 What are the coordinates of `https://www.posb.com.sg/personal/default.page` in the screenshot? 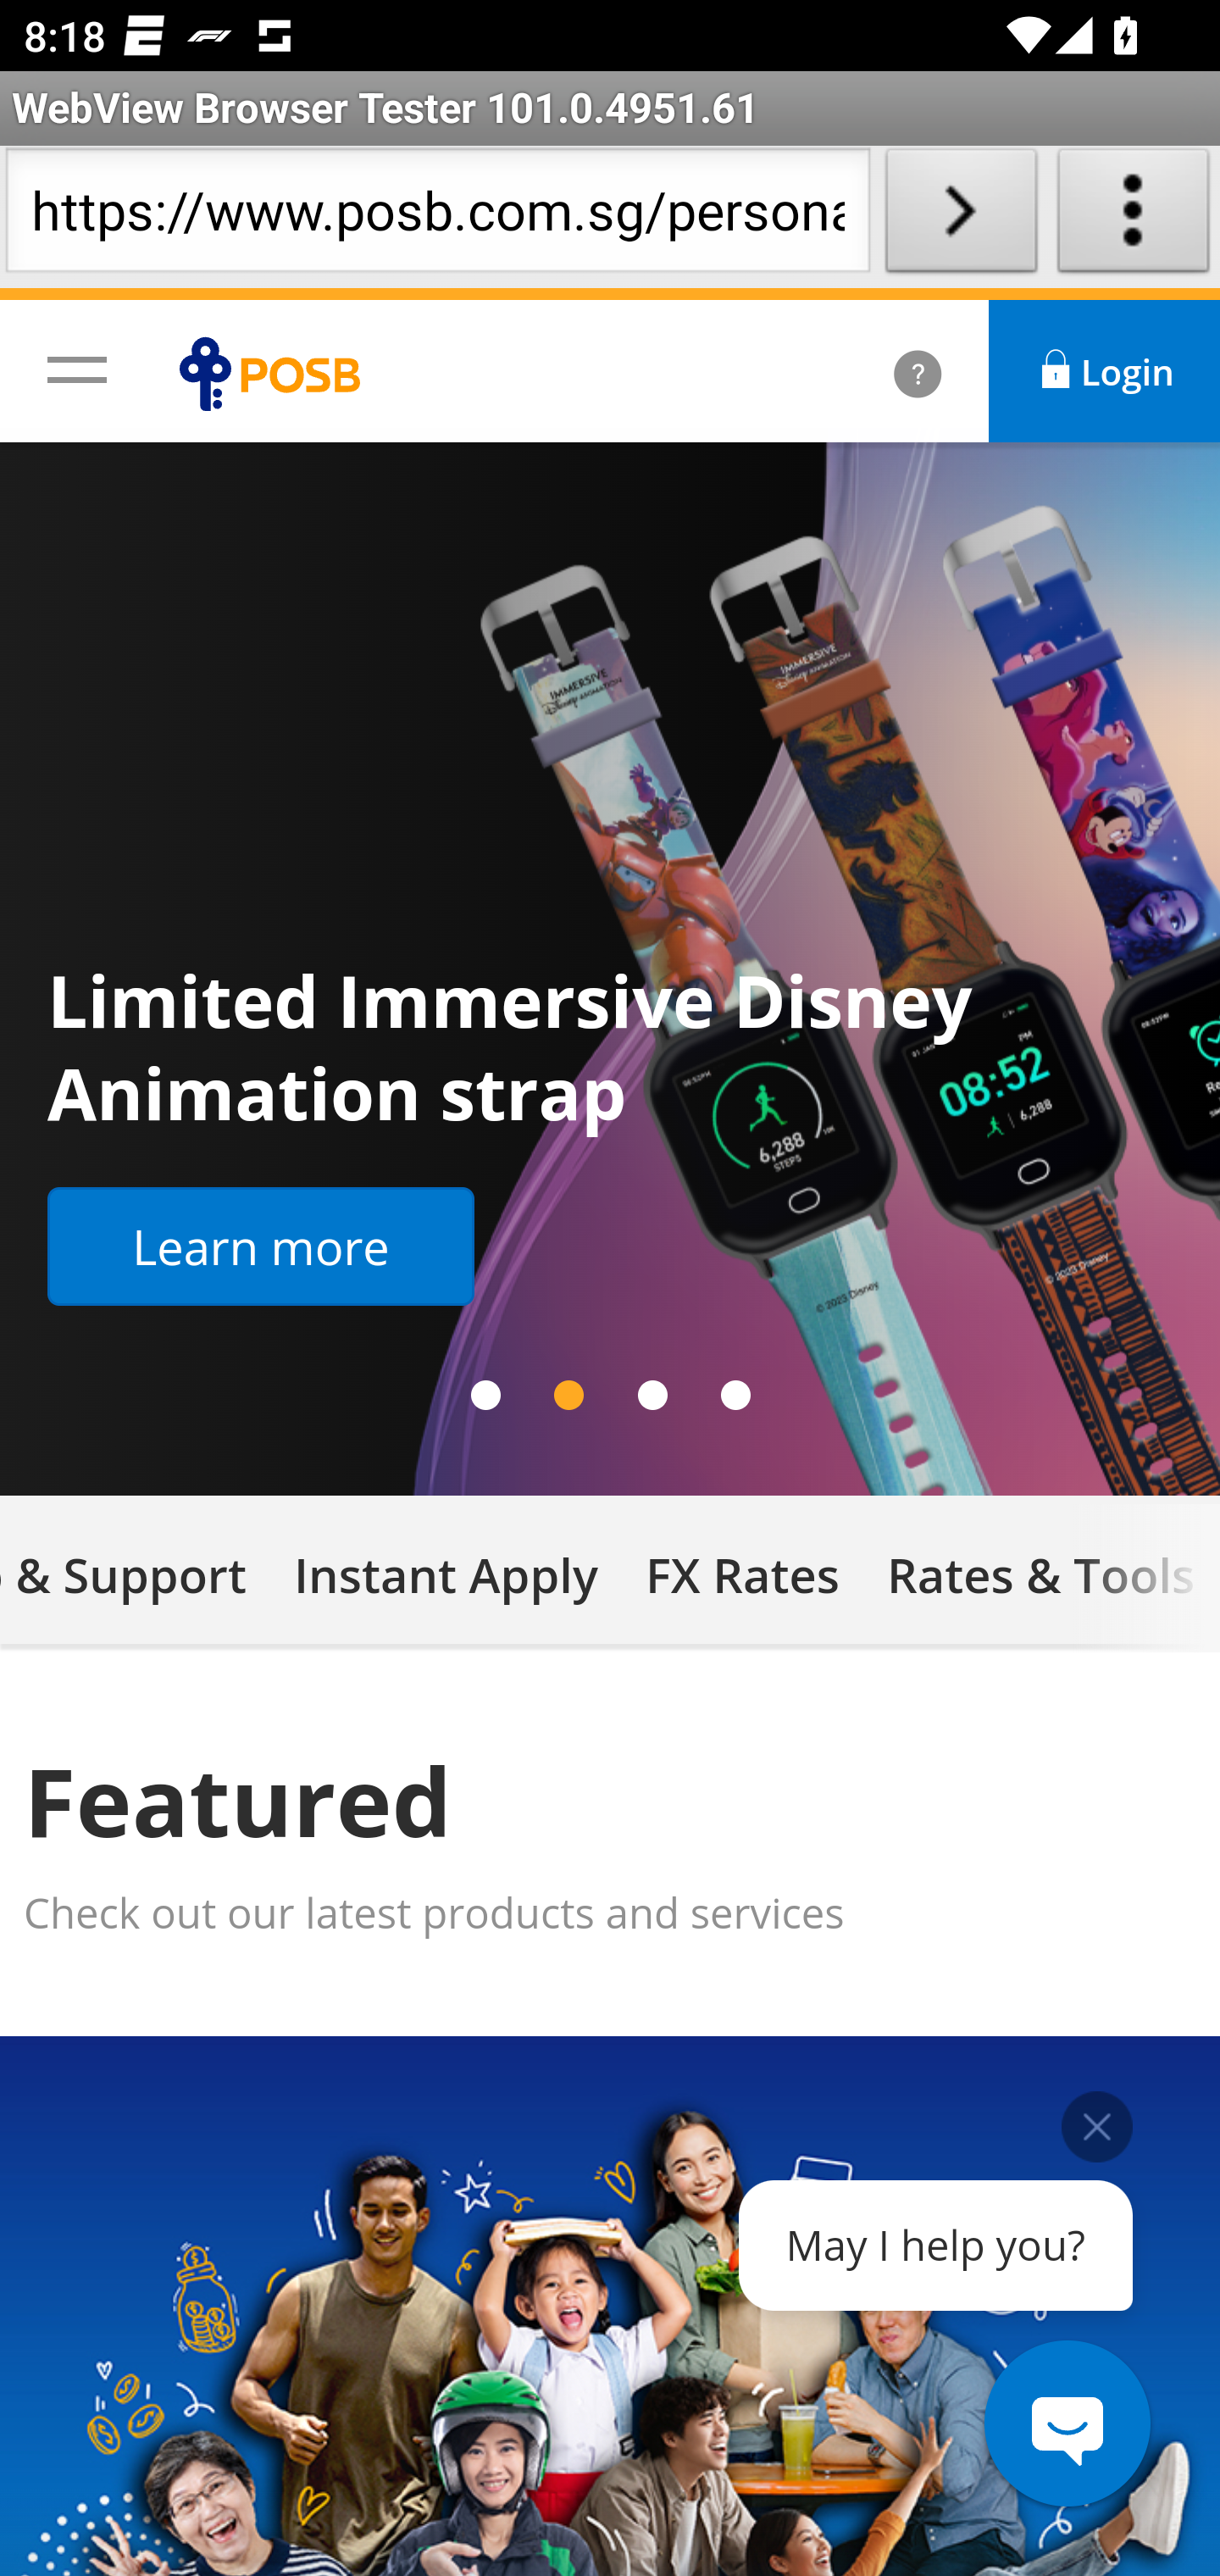 It's located at (437, 217).